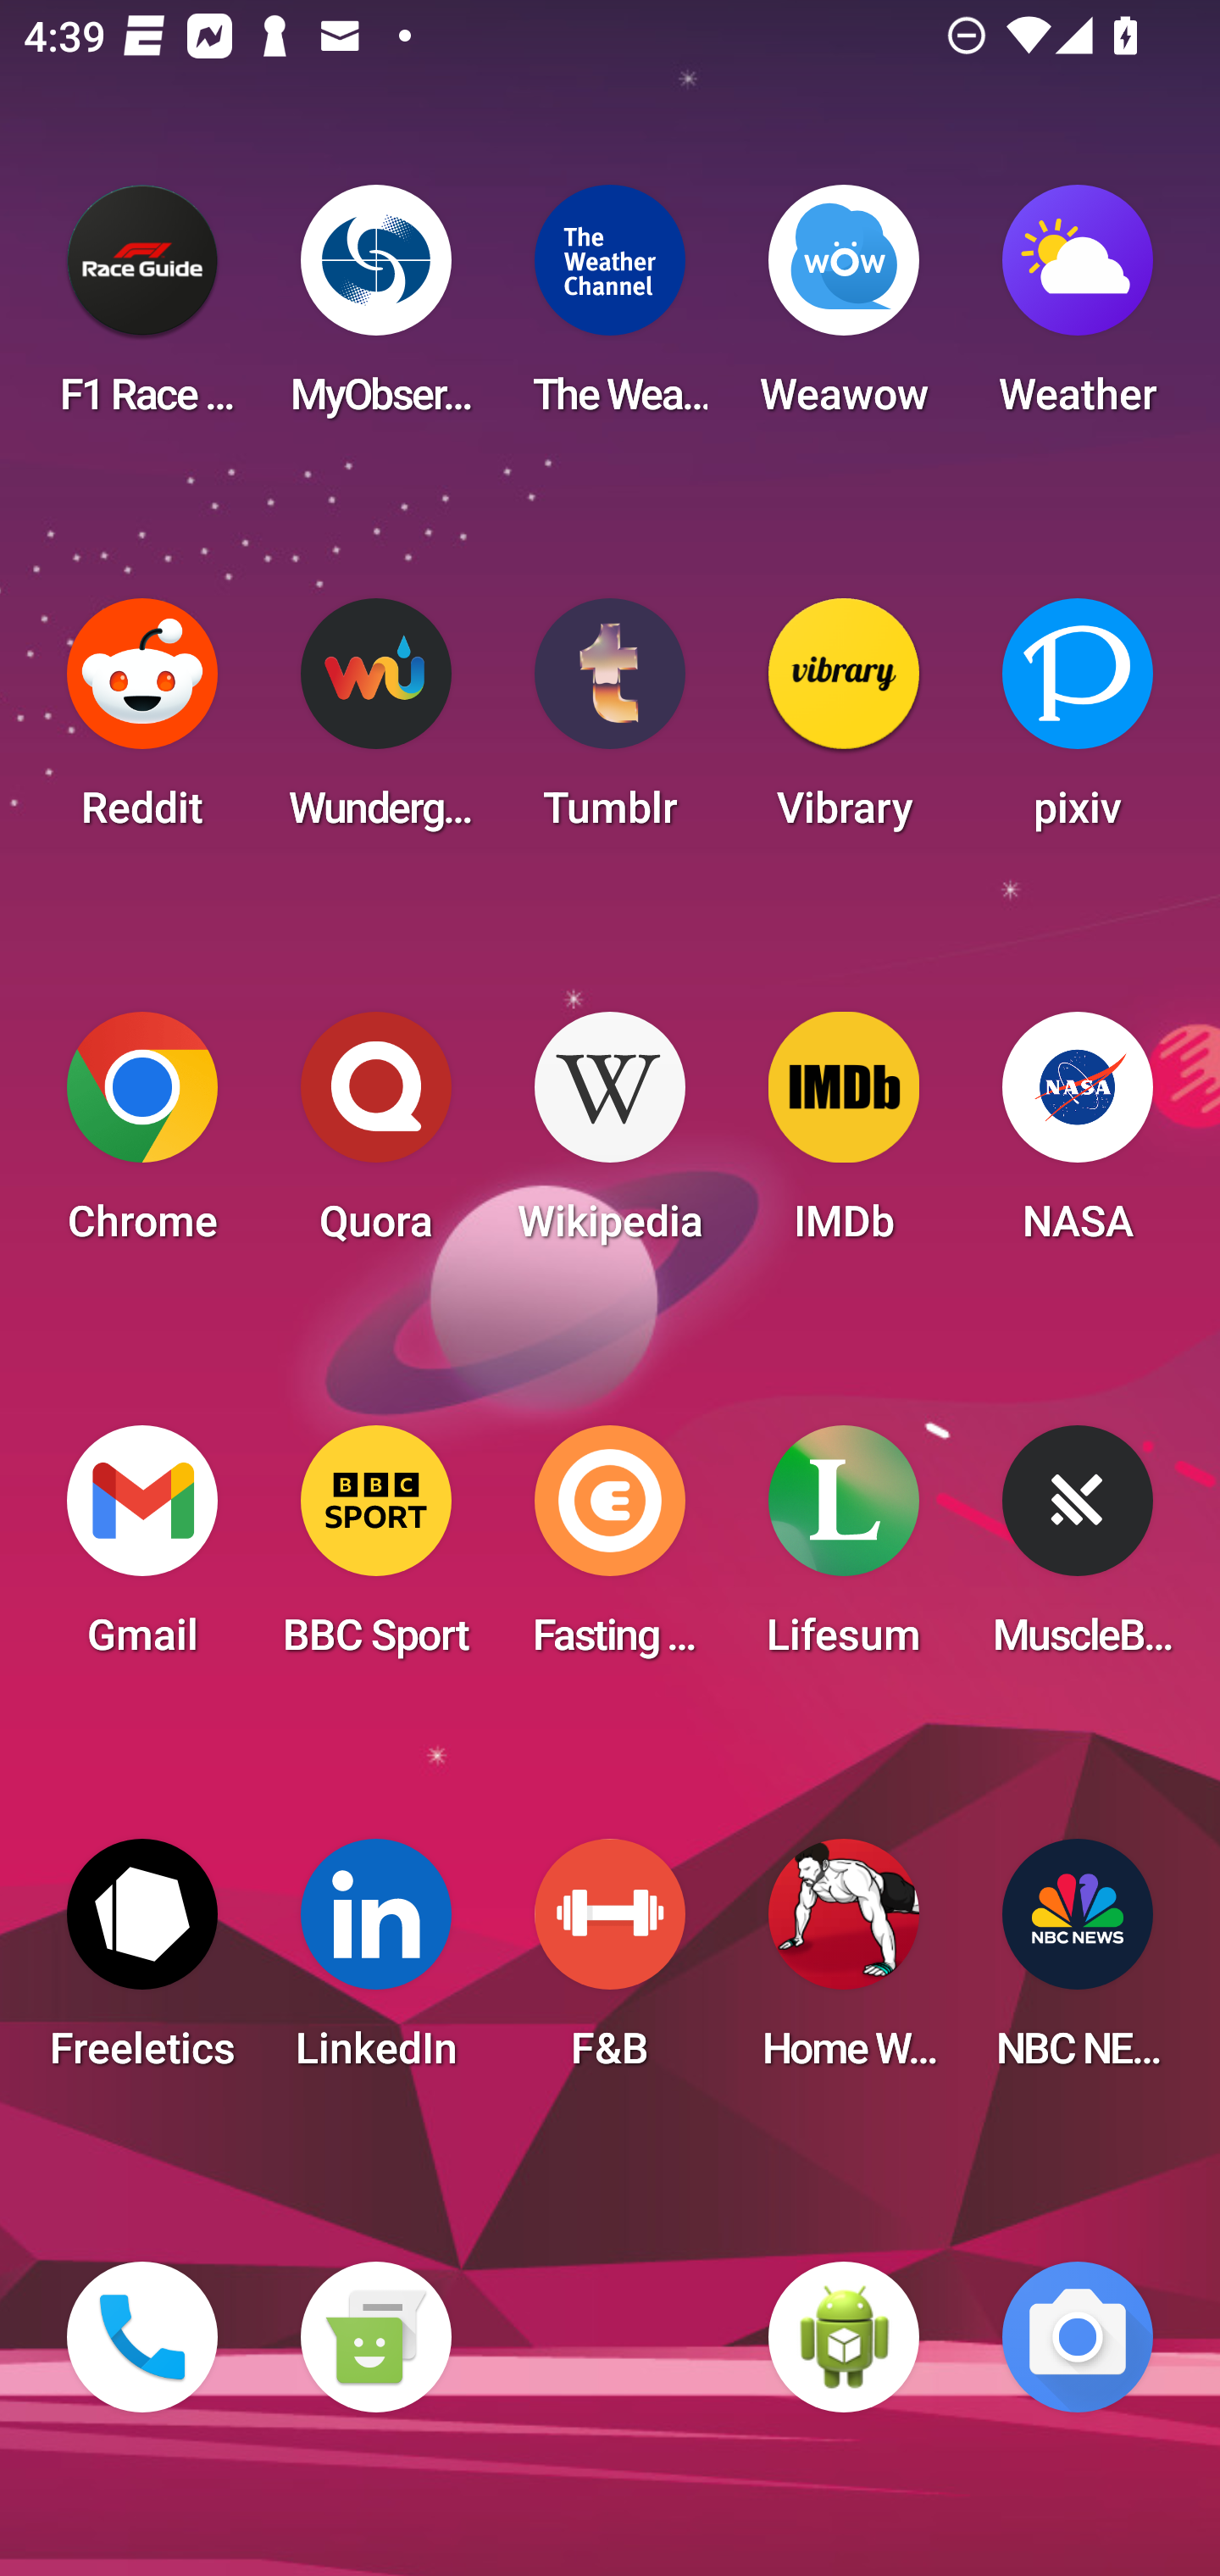 The height and width of the screenshot is (2576, 1220). What do you see at coordinates (844, 1551) in the screenshot?
I see `Lifesum` at bounding box center [844, 1551].